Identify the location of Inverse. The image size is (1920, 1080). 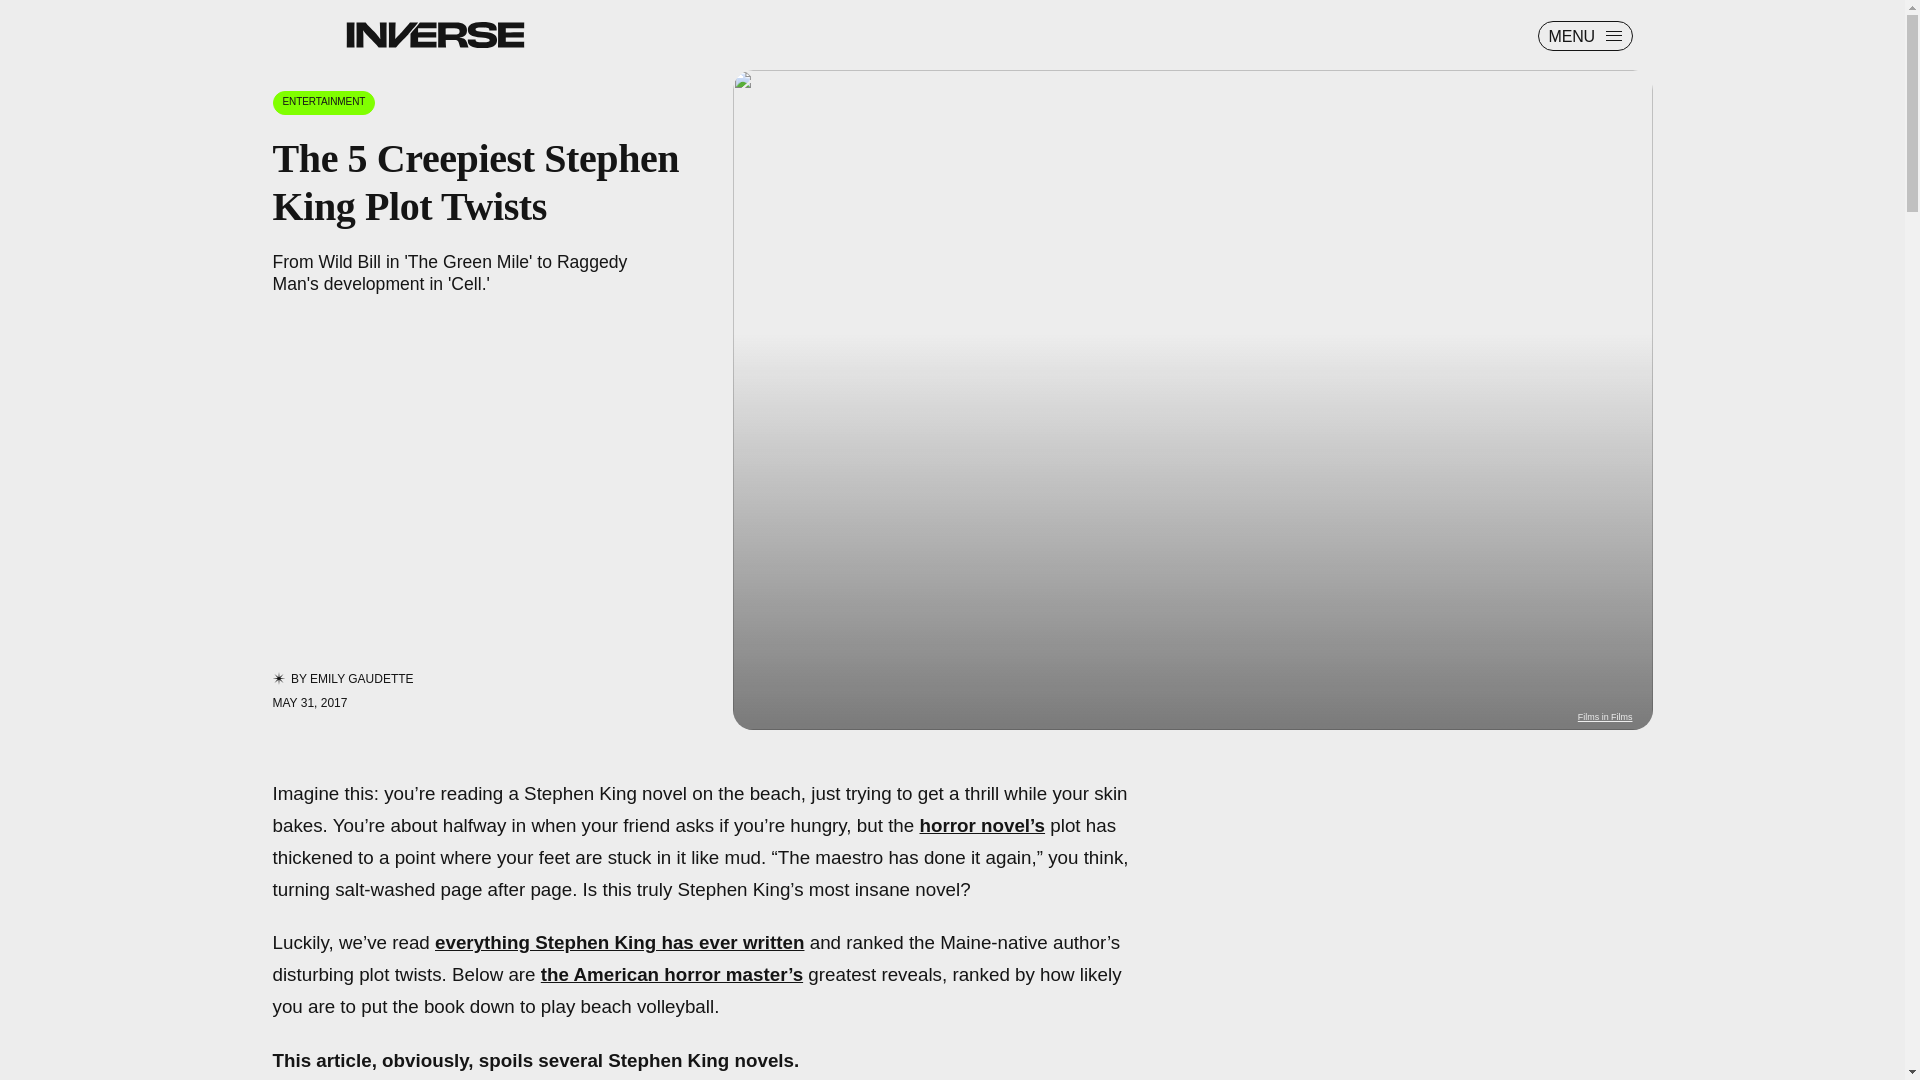
(434, 34).